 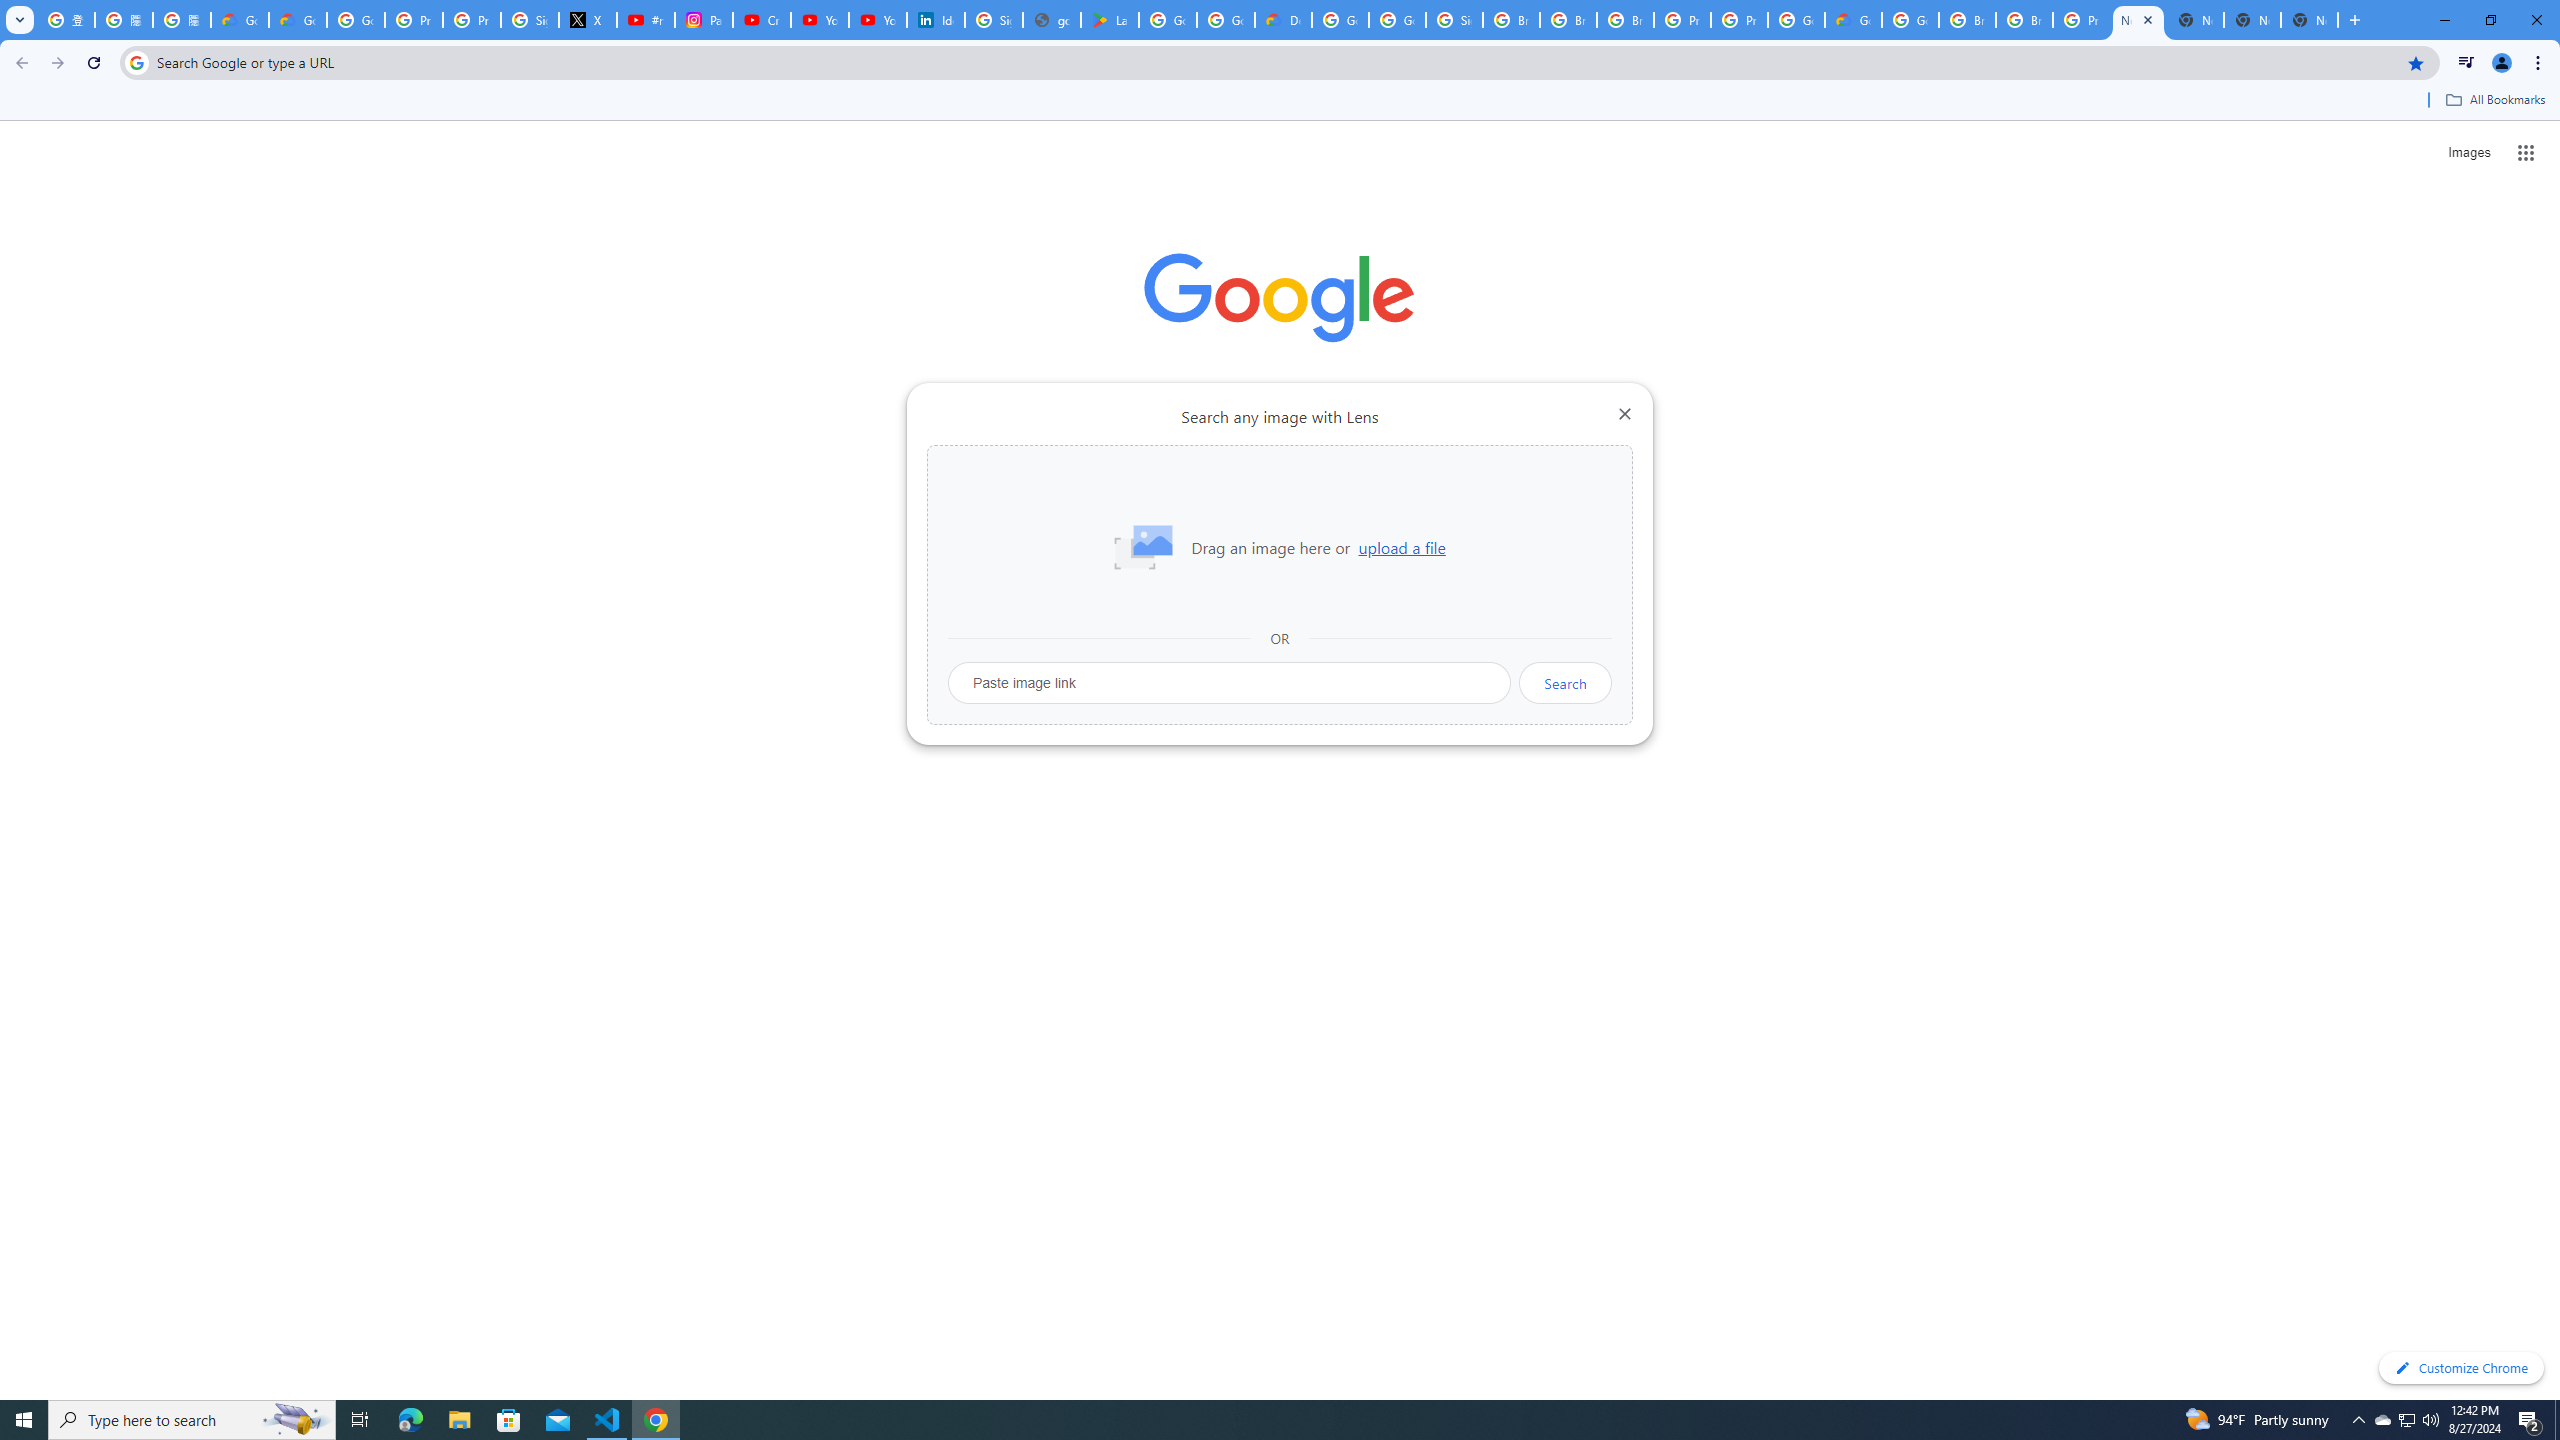 What do you see at coordinates (2138, 20) in the screenshot?
I see `New Tab` at bounding box center [2138, 20].